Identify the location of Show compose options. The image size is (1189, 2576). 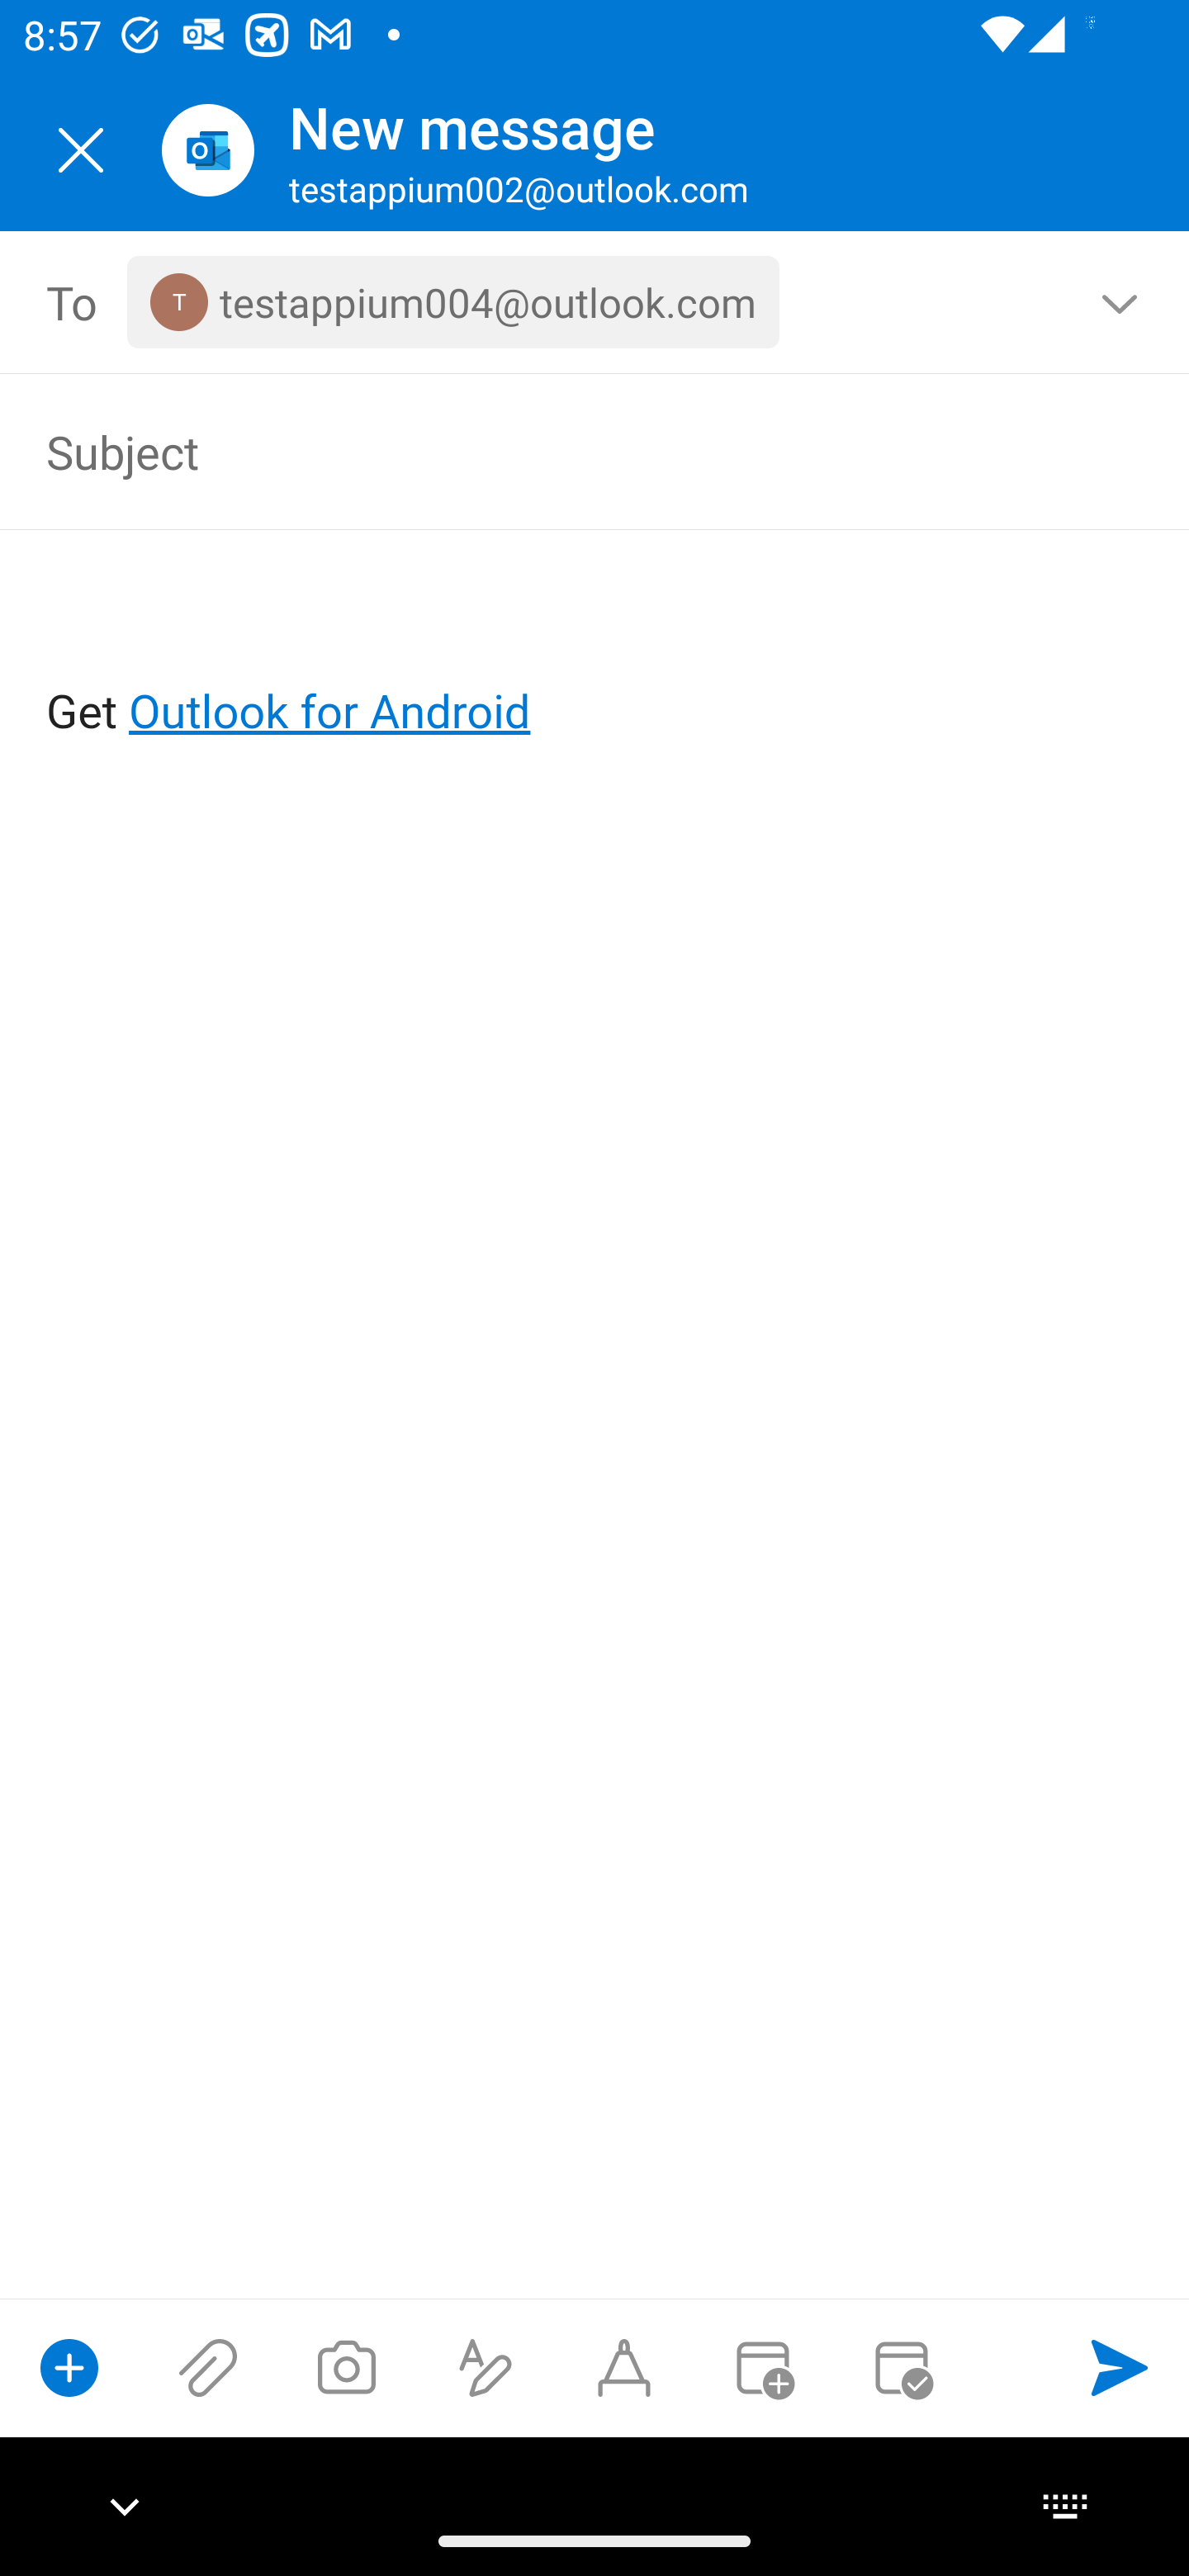
(69, 2367).